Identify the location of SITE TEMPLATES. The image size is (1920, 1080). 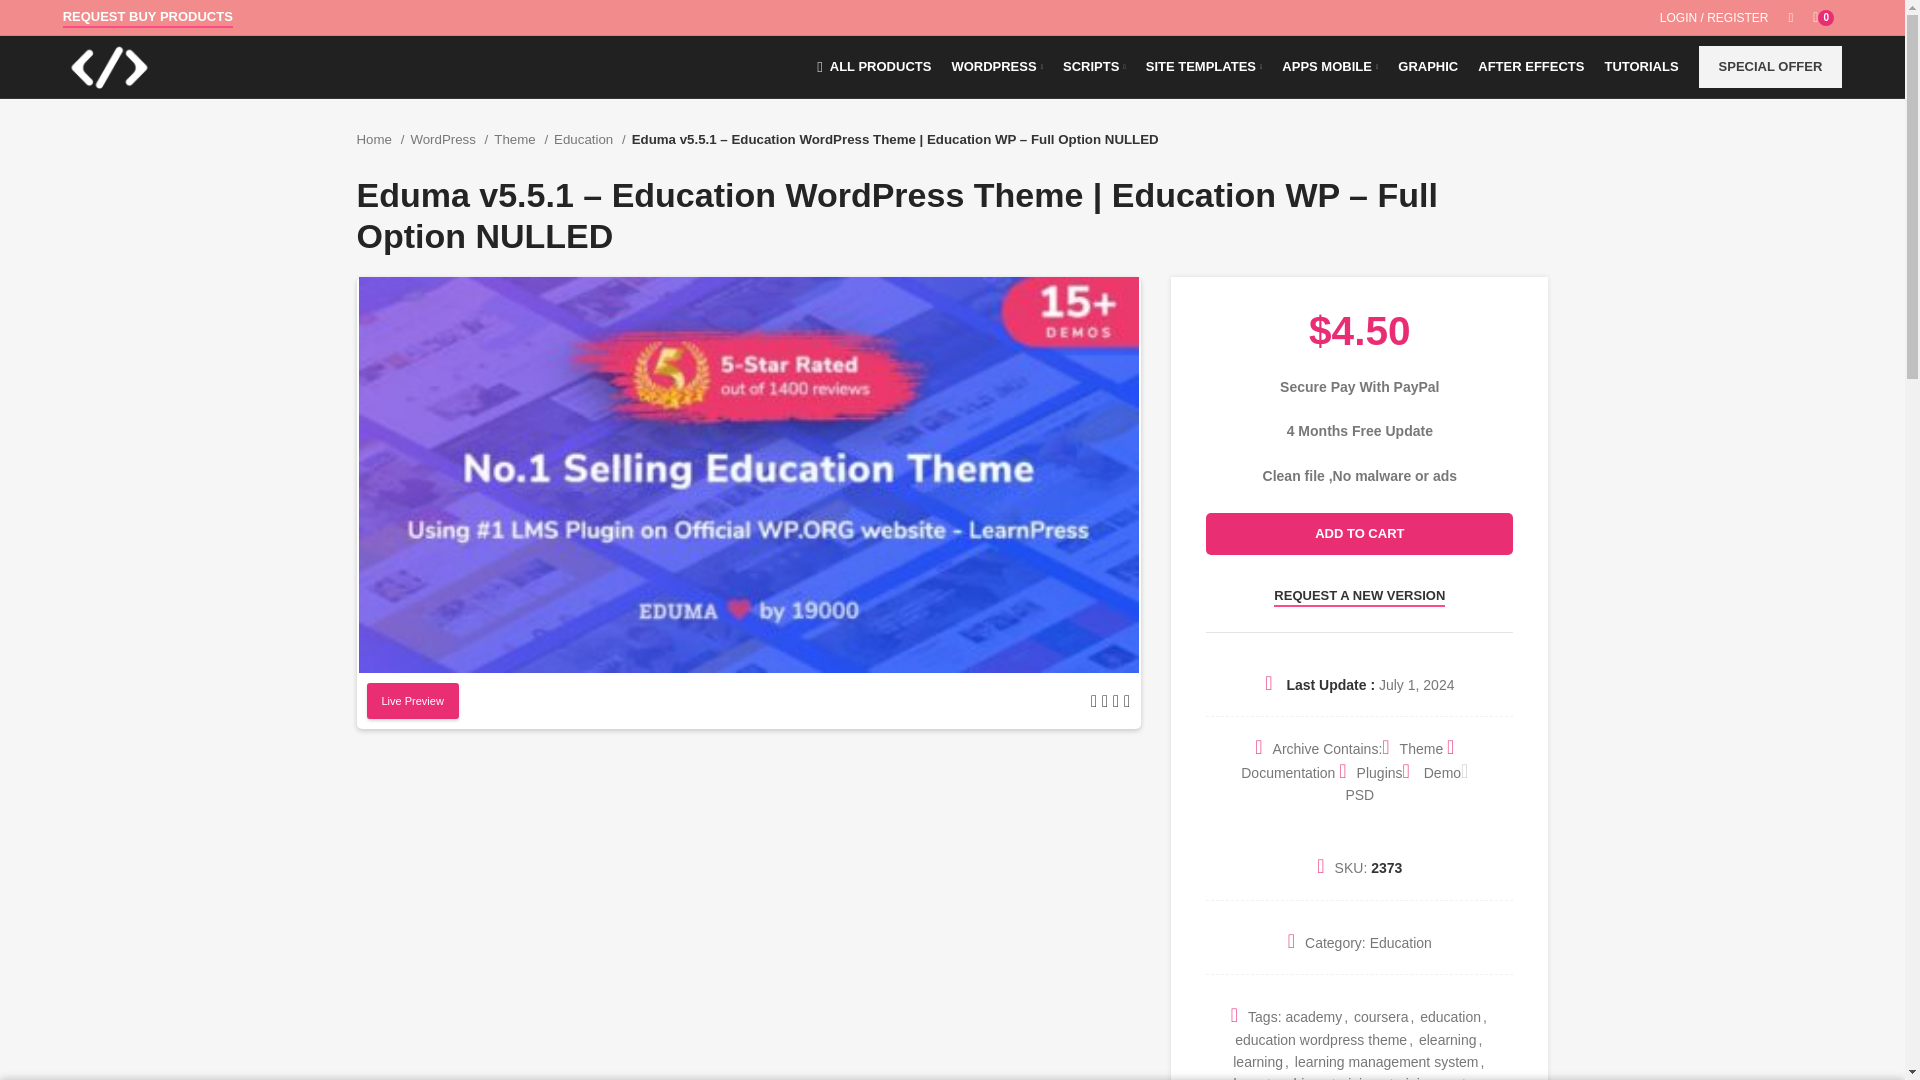
(1204, 67).